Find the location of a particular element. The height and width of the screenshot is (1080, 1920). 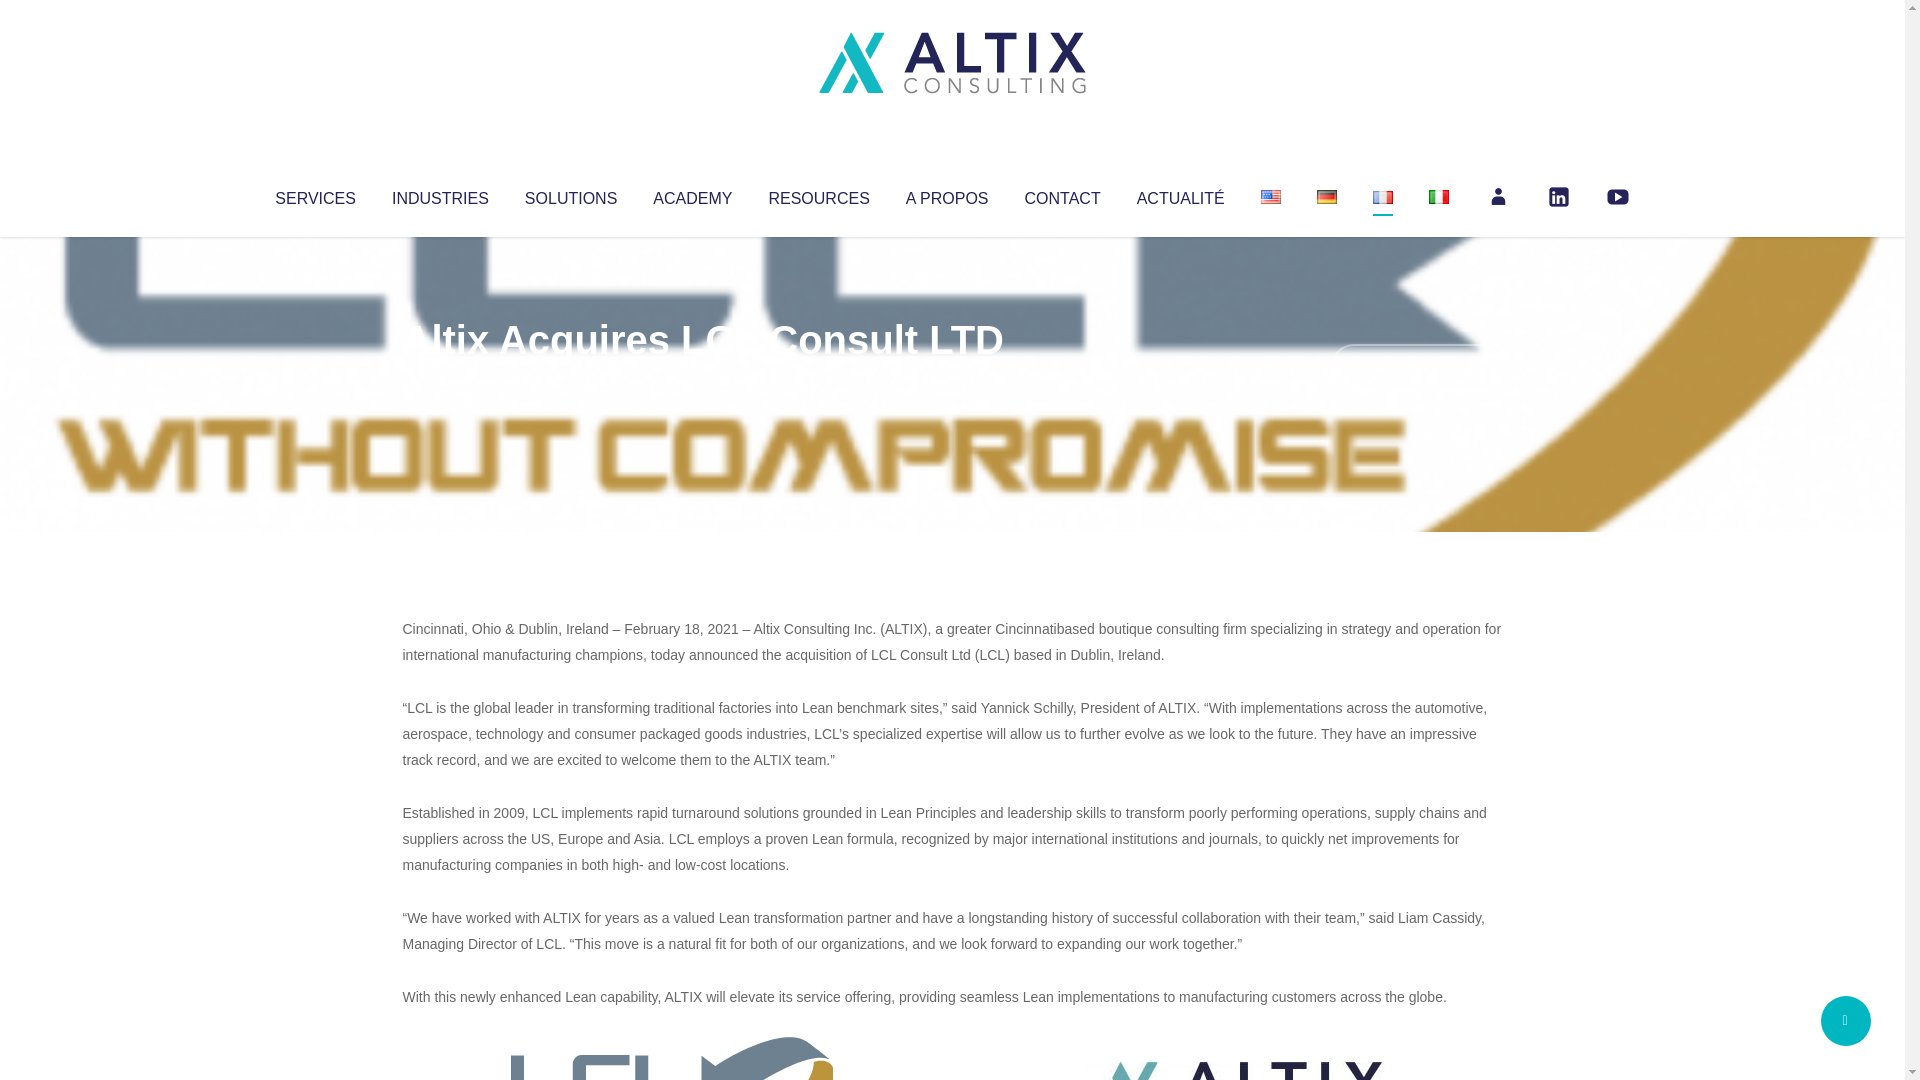

ACADEMY is located at coordinates (692, 194).